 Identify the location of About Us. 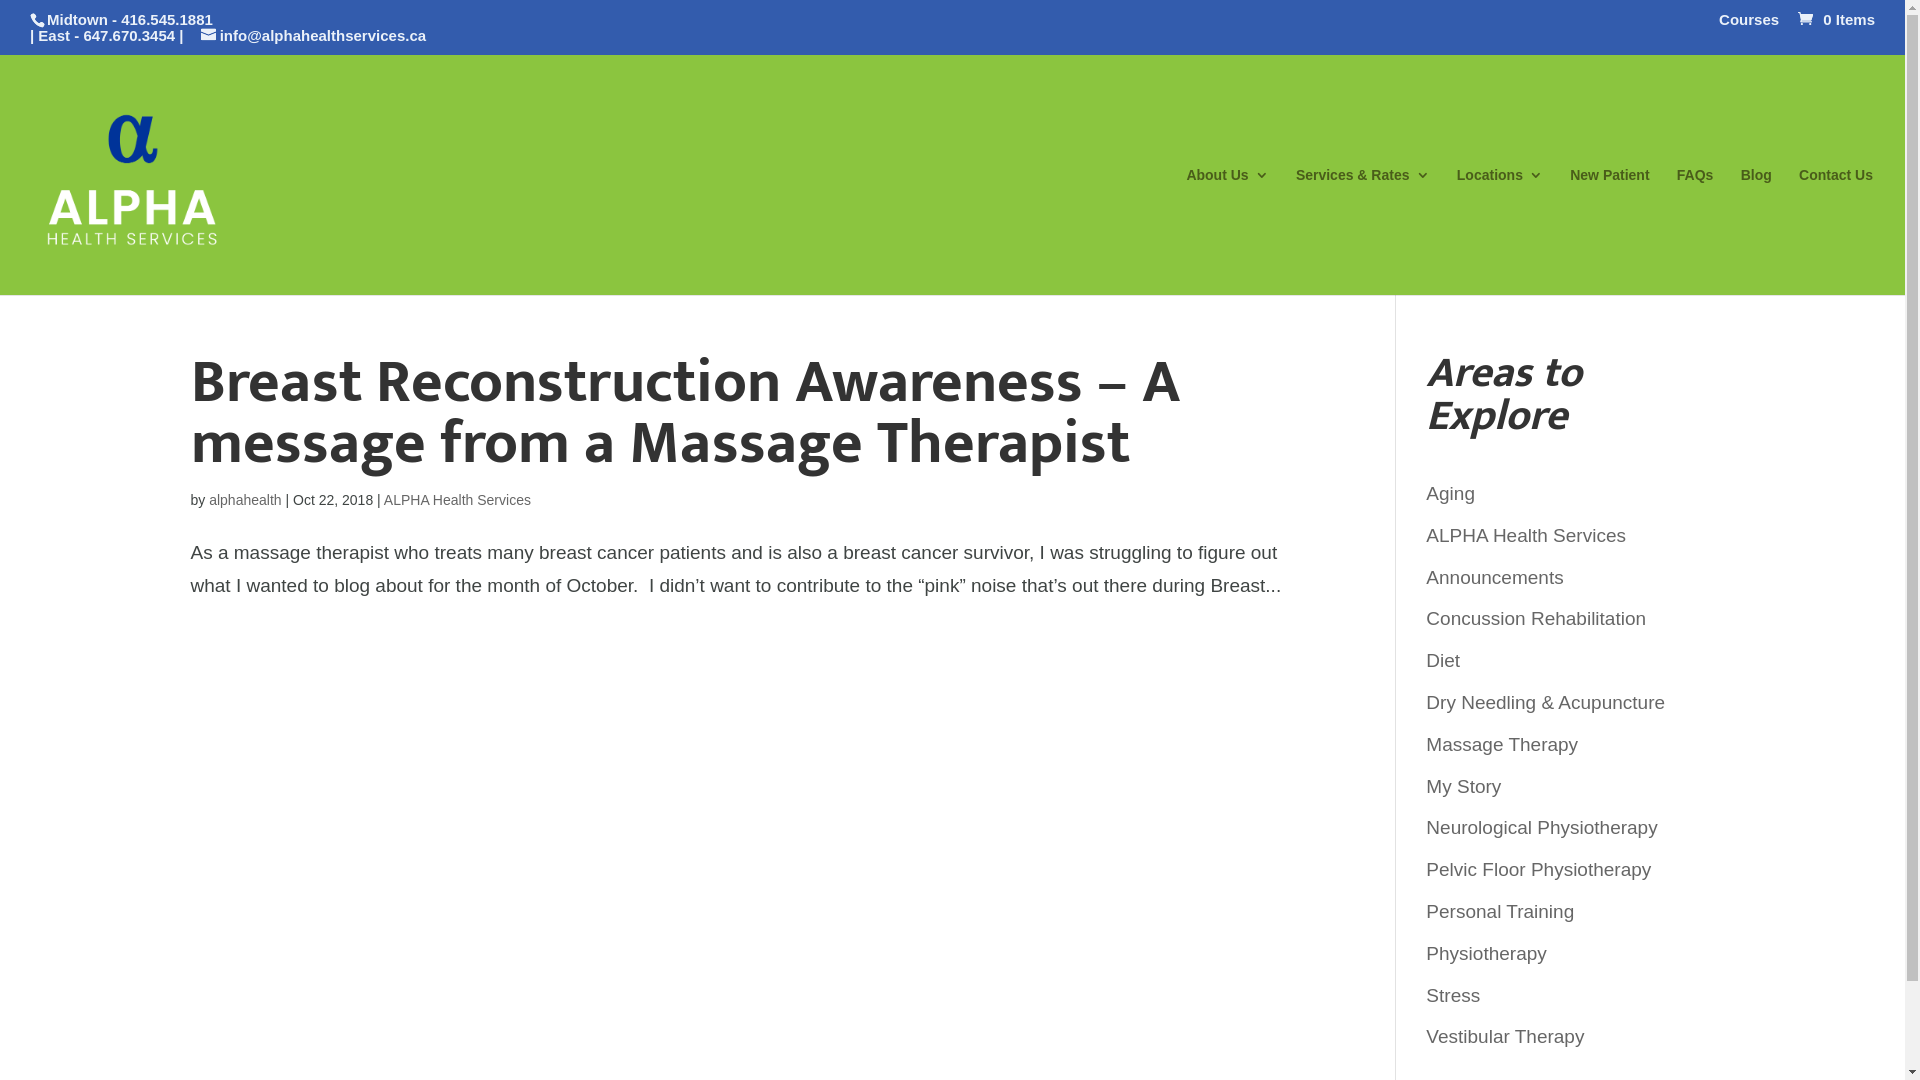
(1227, 232).